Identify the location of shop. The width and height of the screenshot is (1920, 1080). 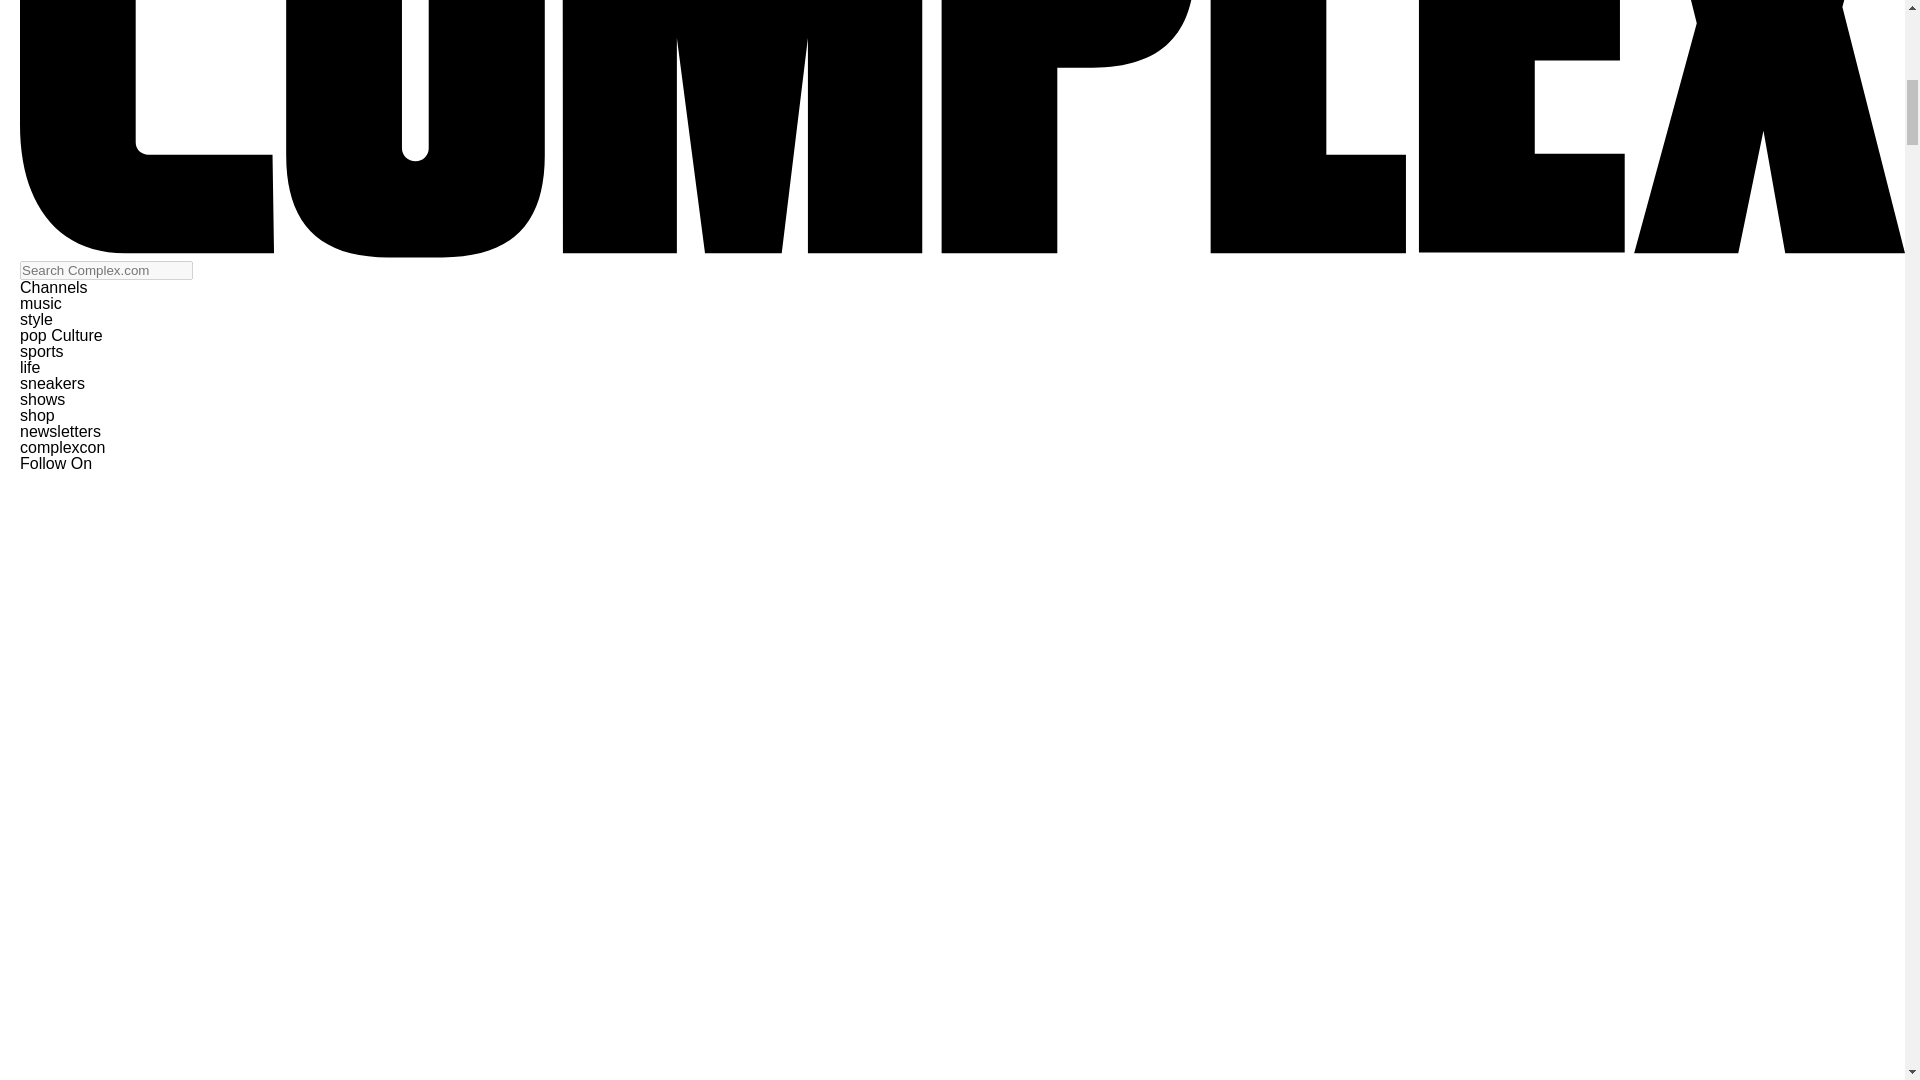
(37, 416).